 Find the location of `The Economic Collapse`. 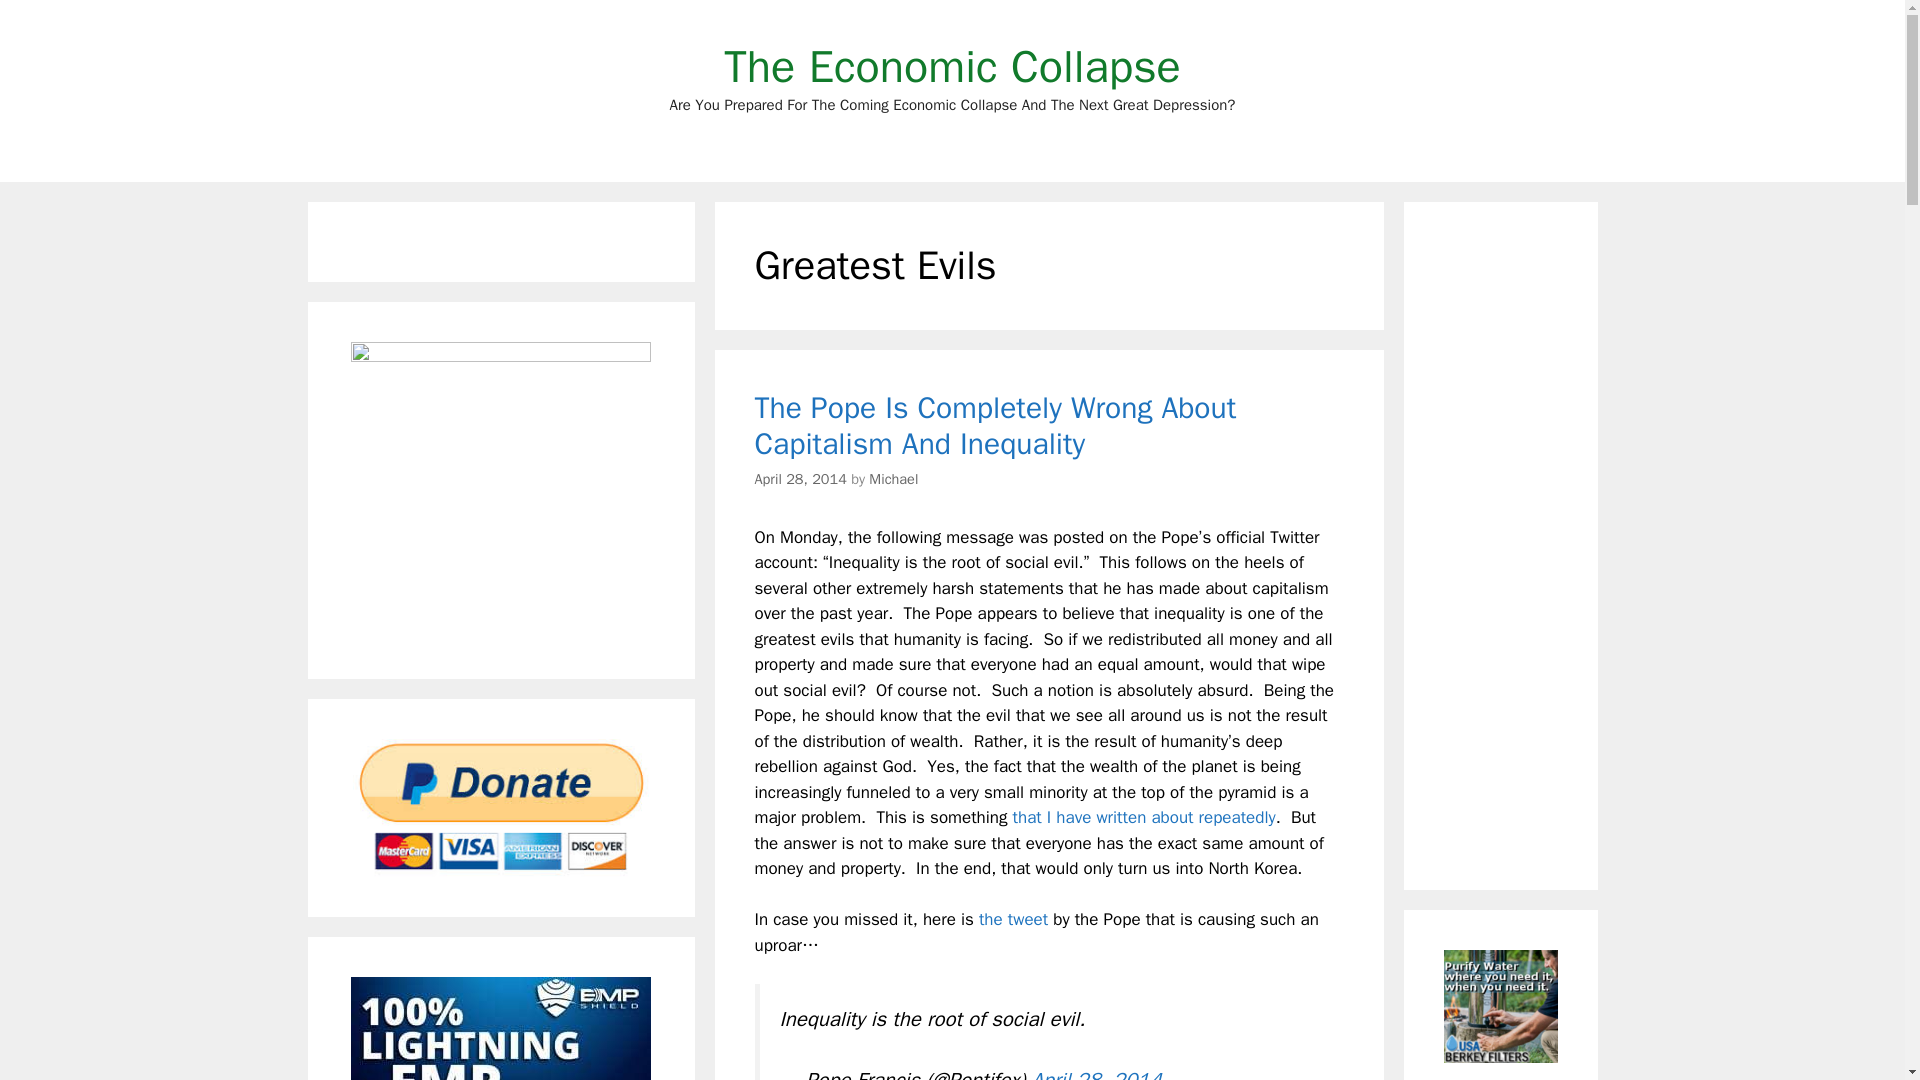

The Economic Collapse is located at coordinates (952, 66).